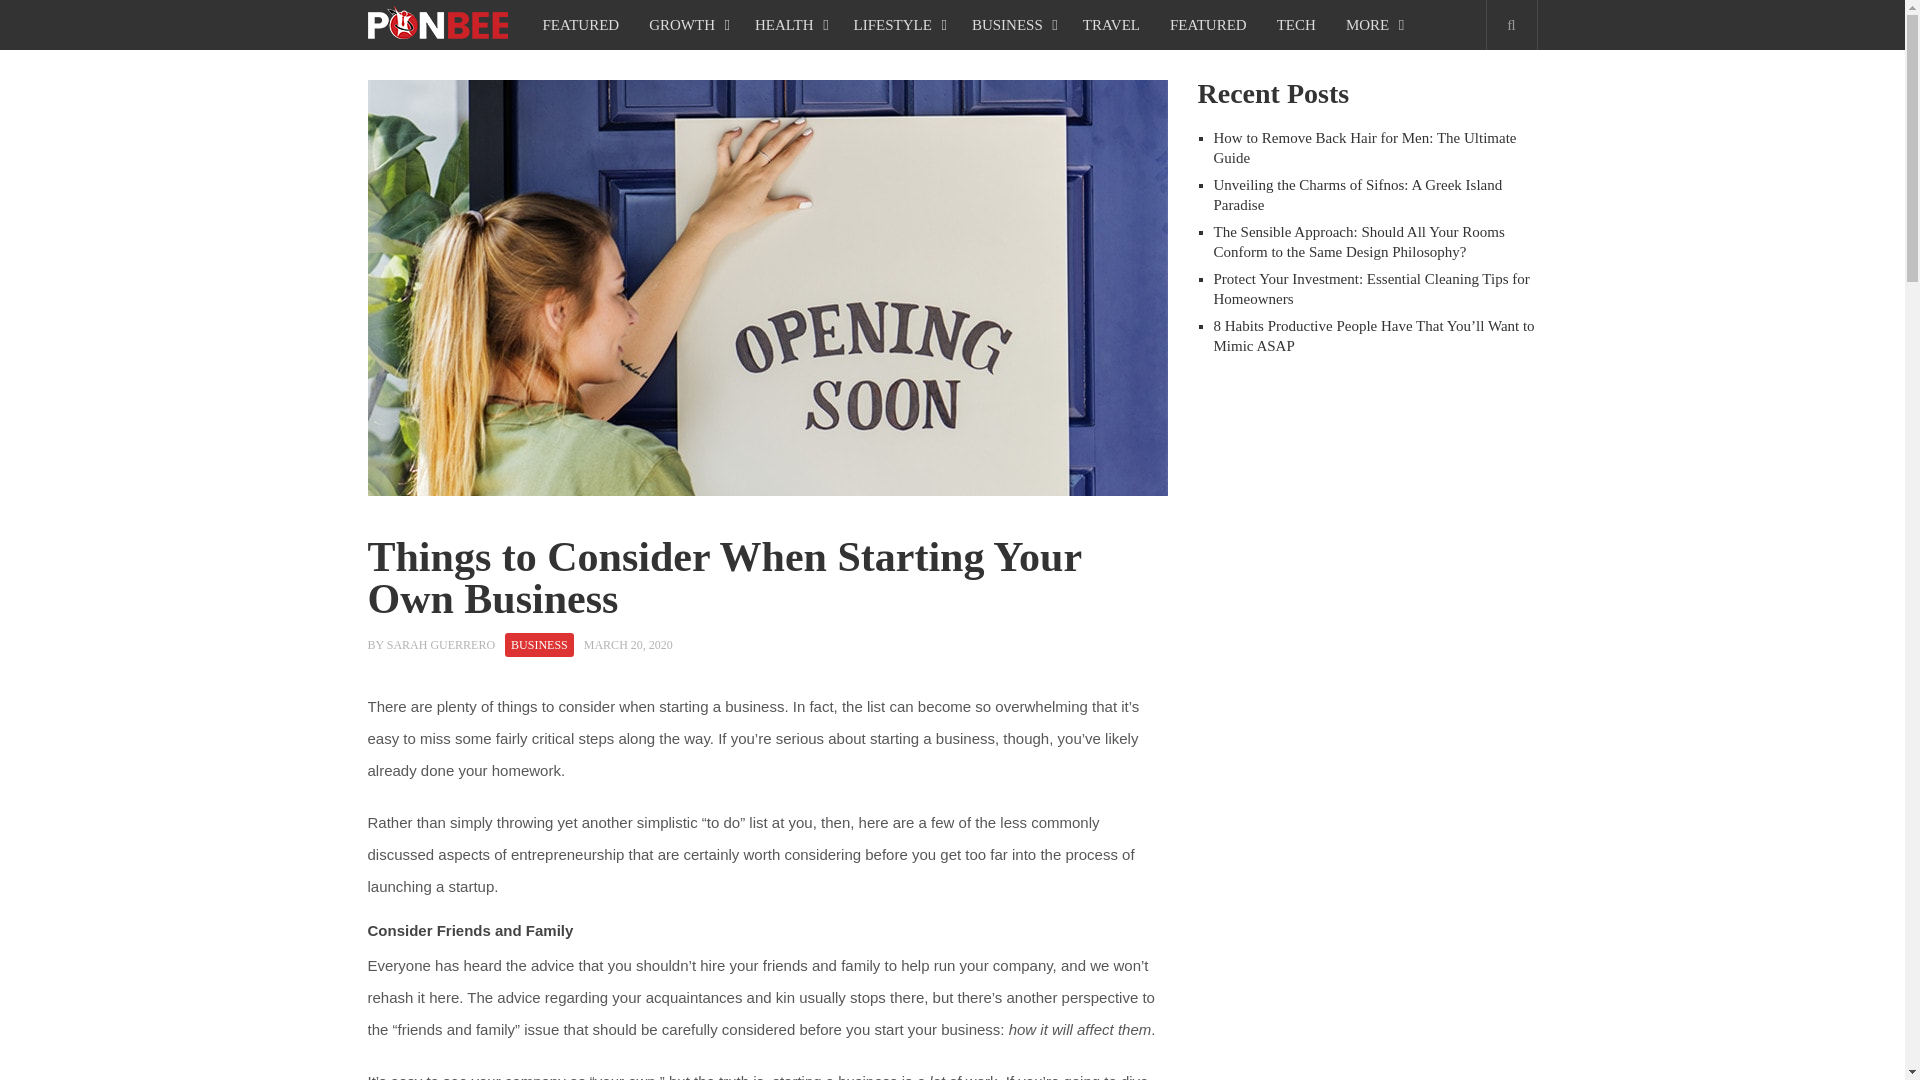  I want to click on TECH, so click(1296, 24).